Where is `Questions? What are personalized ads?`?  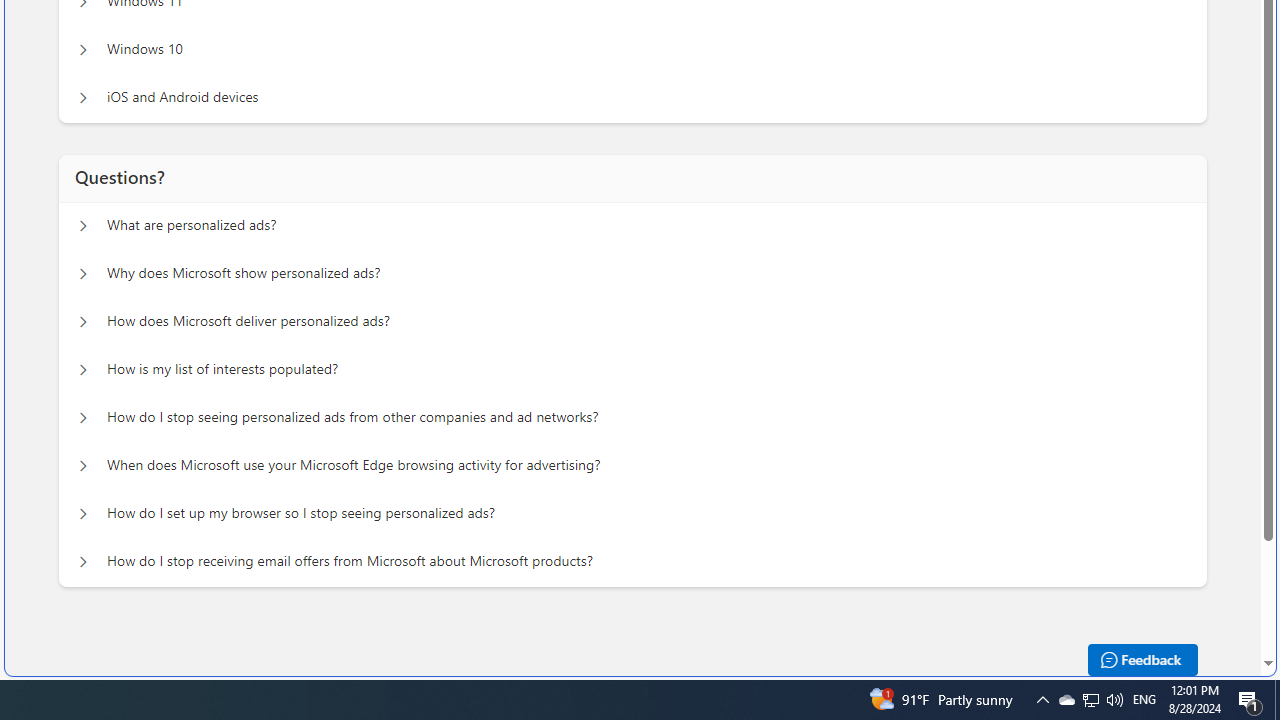 Questions? What are personalized ads? is located at coordinates (82, 226).